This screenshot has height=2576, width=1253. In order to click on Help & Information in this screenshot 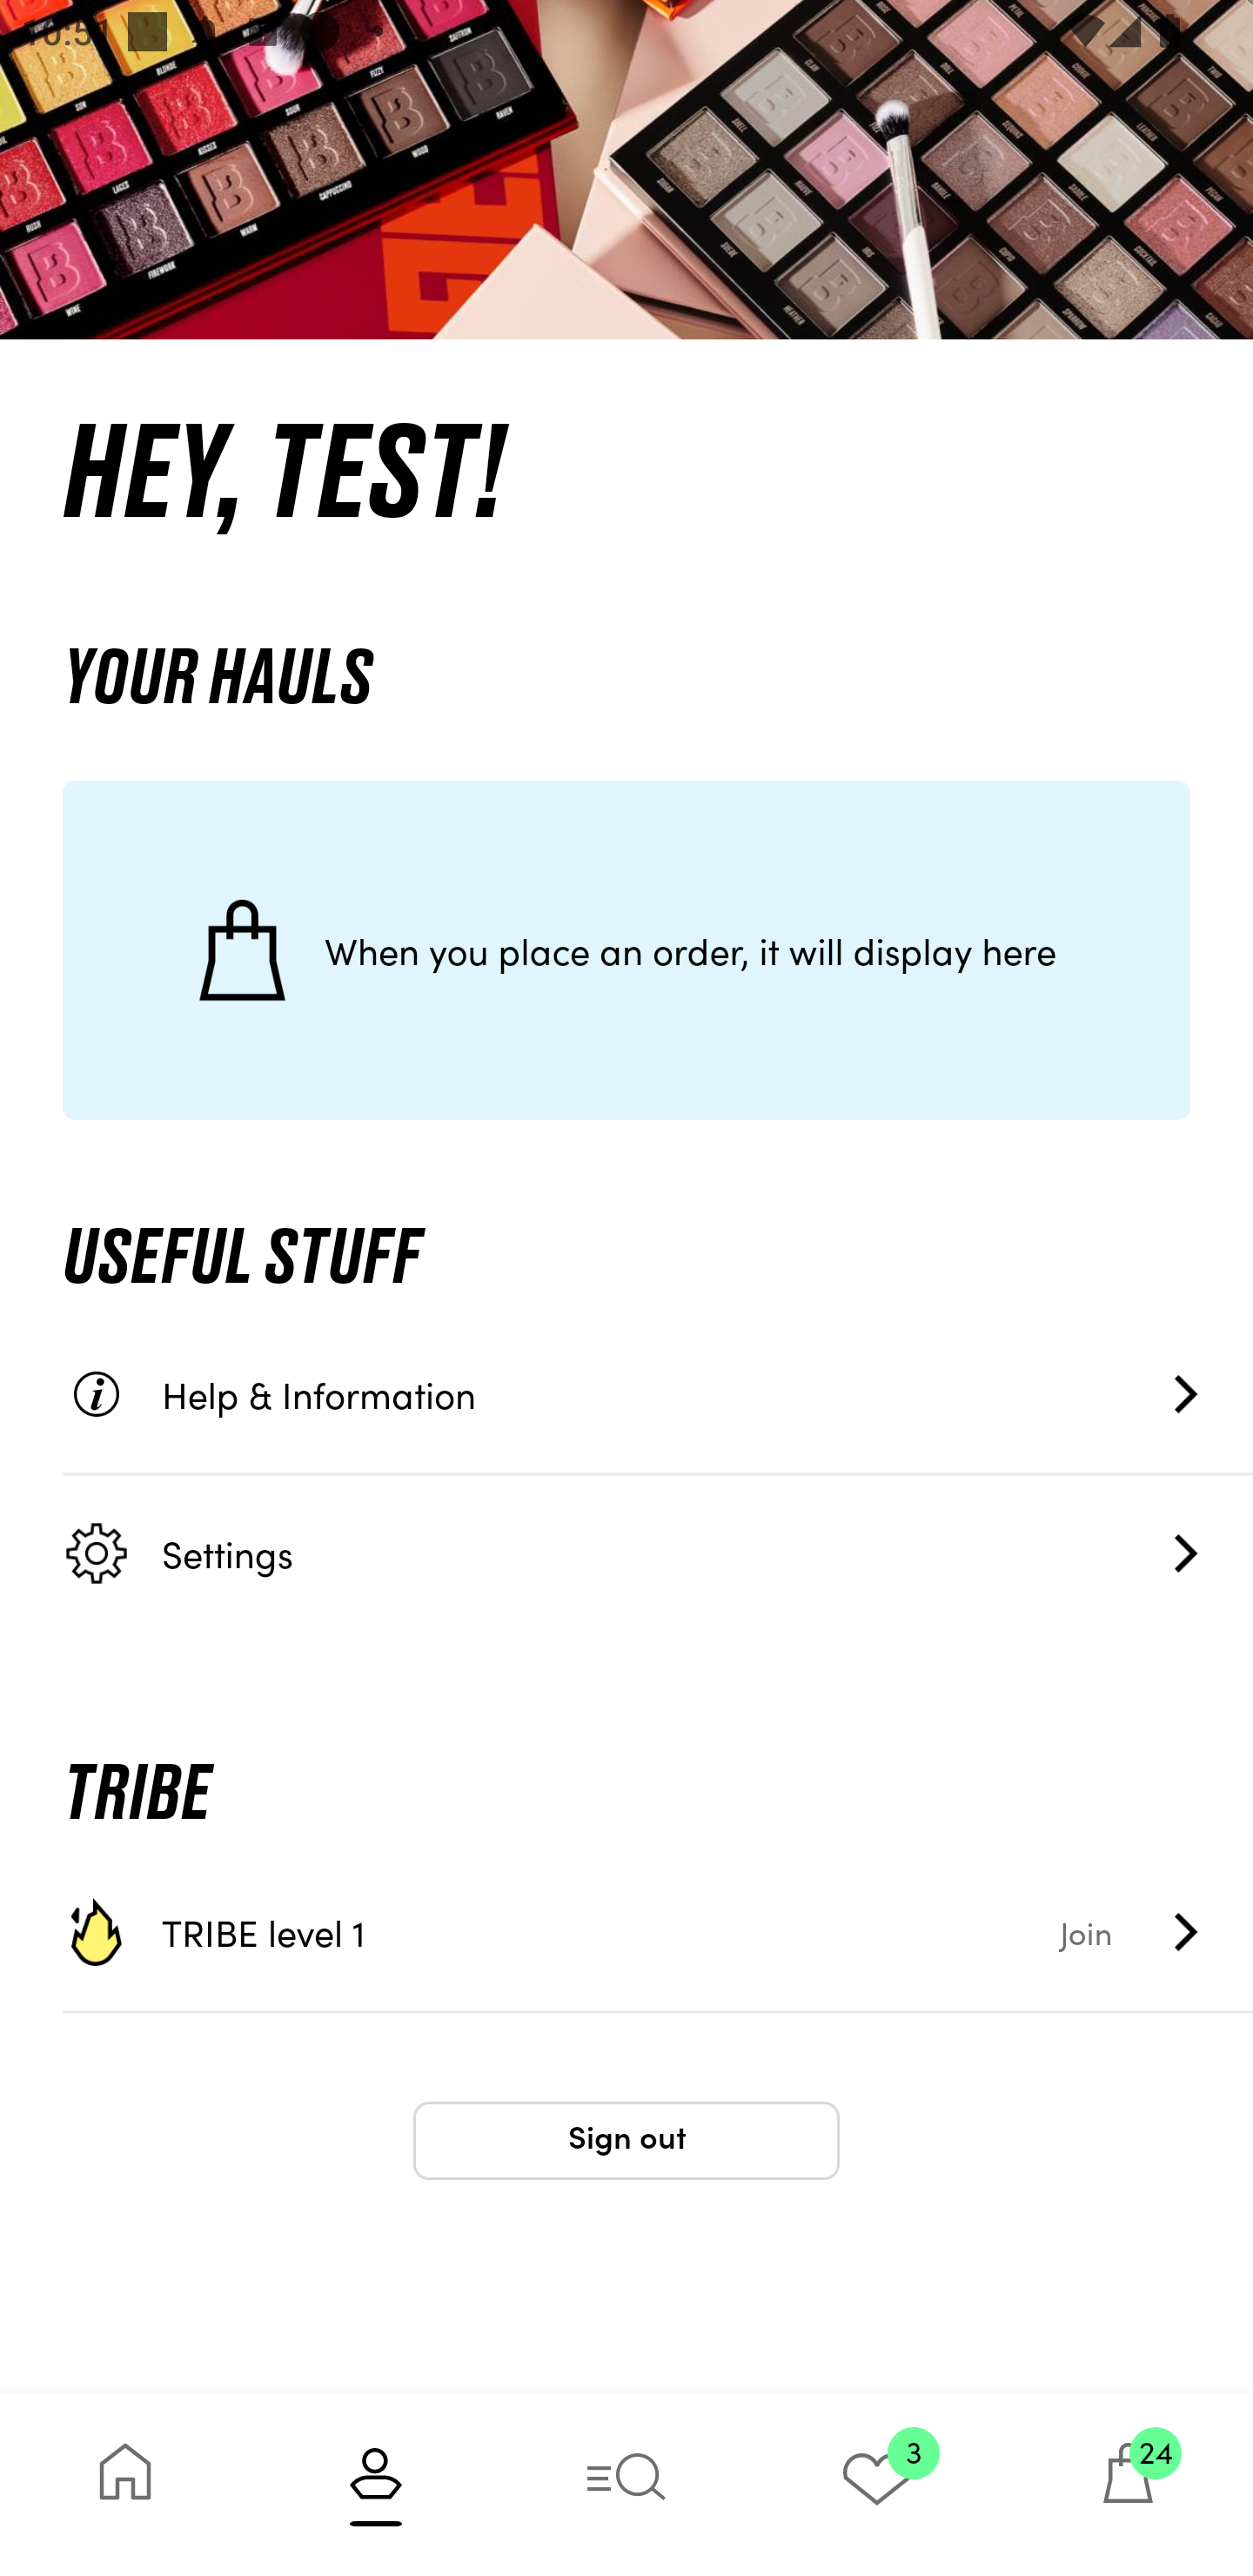, I will do `click(658, 1394)`.